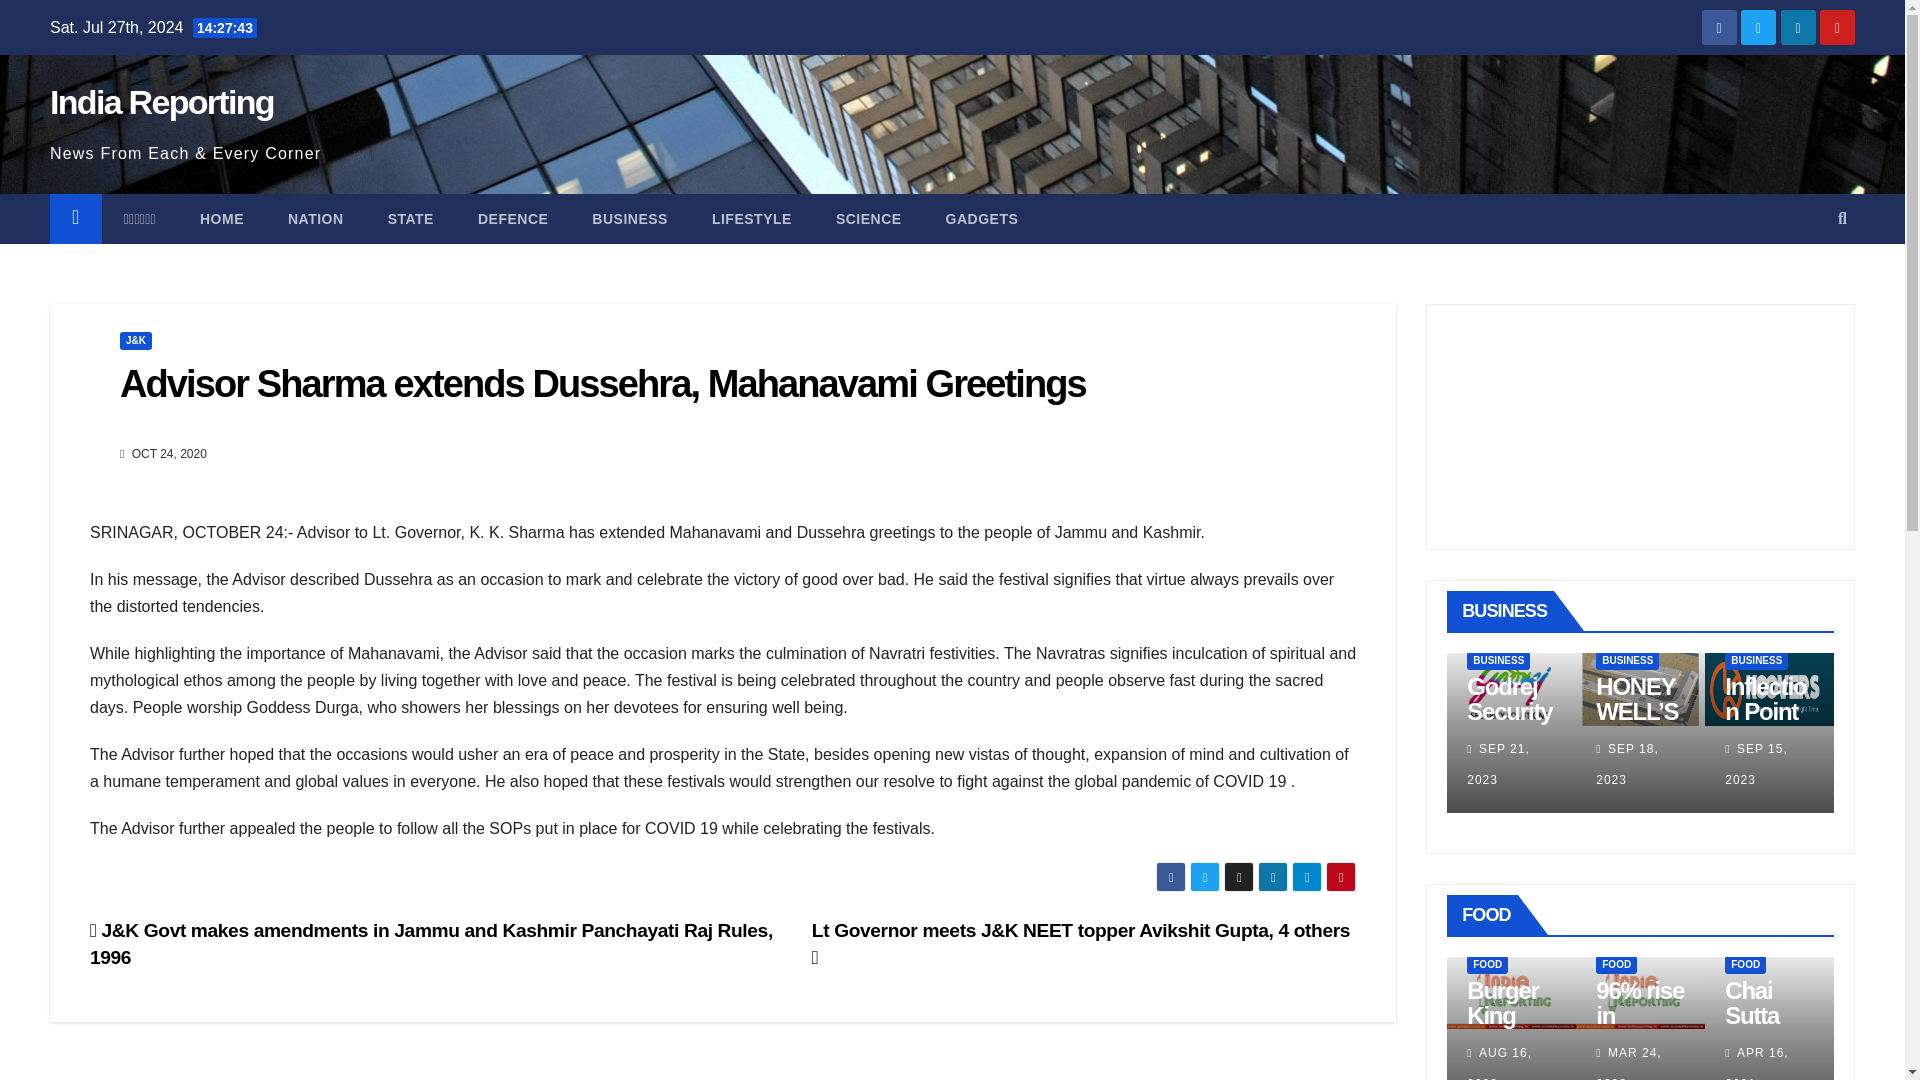  Describe the element at coordinates (982, 219) in the screenshot. I see `Gadgets` at that location.